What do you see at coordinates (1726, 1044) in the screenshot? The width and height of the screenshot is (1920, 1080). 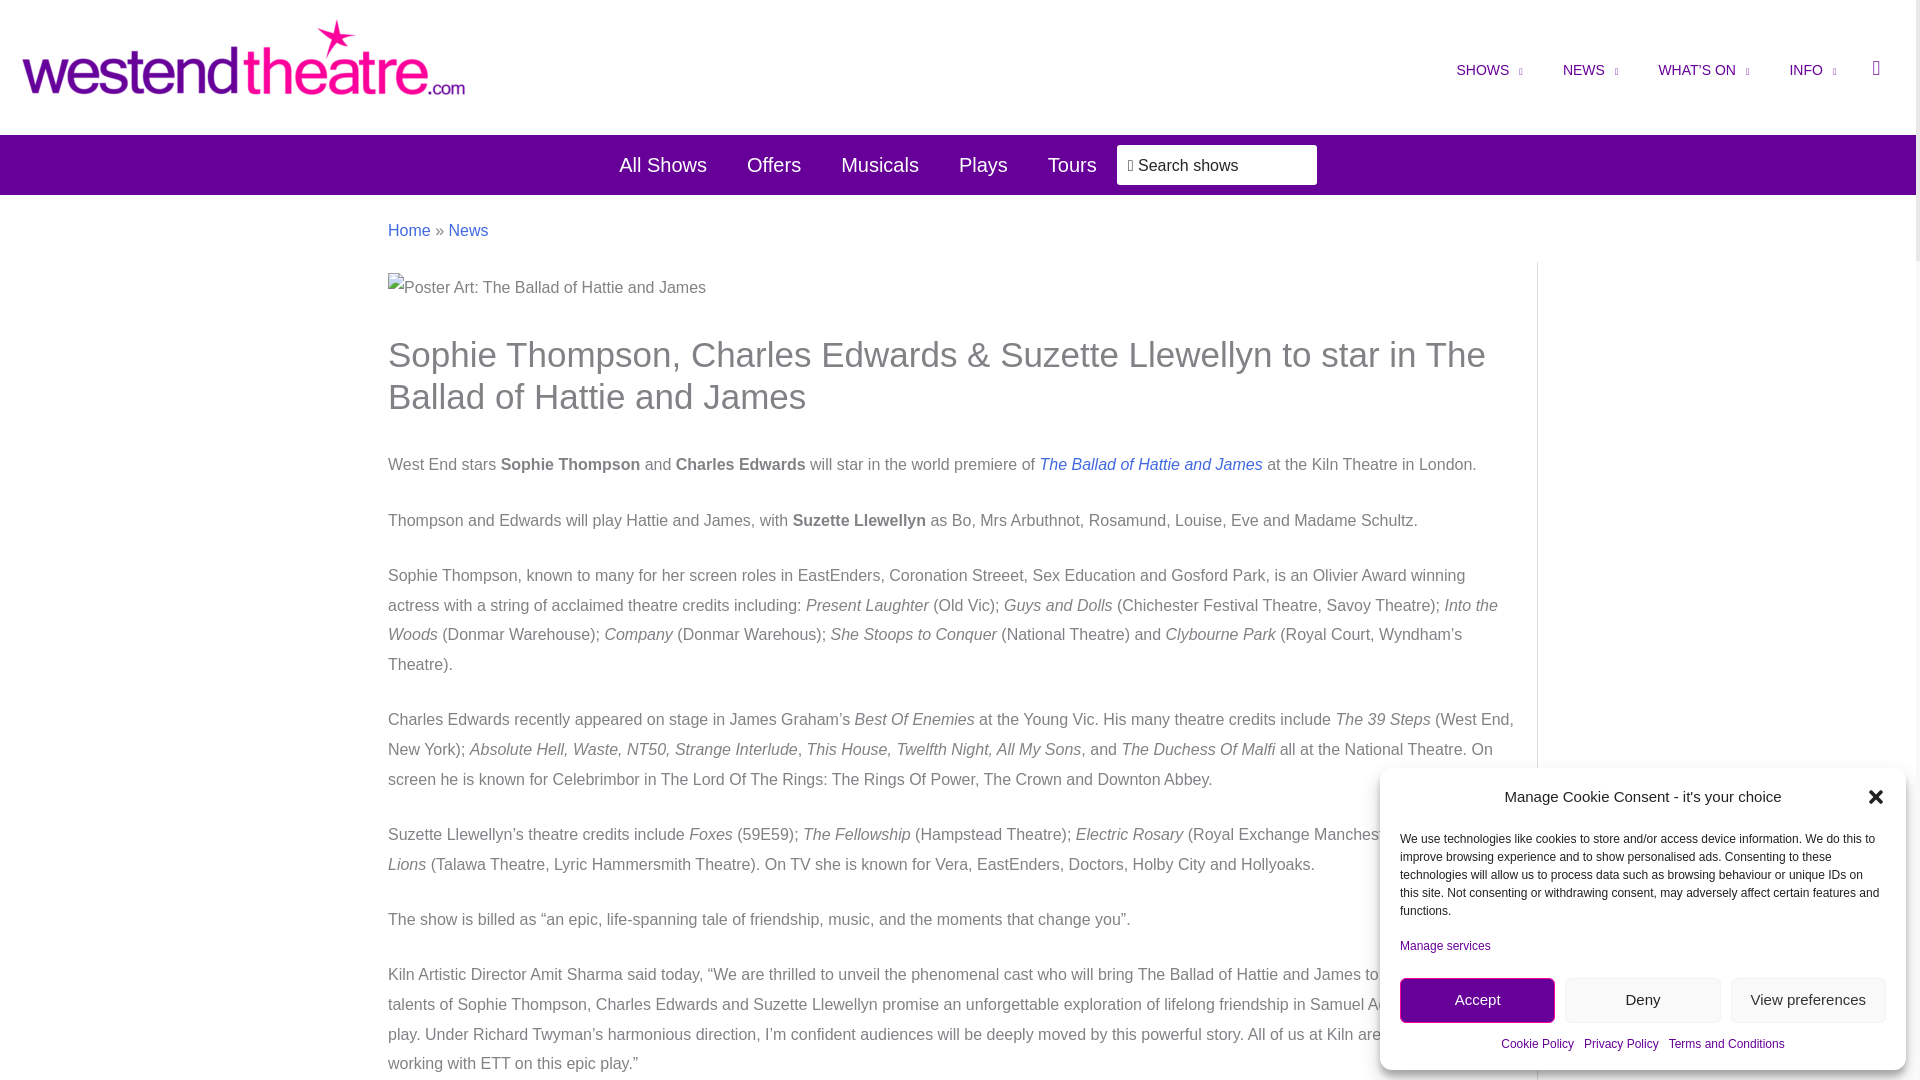 I see `Terms and Conditions` at bounding box center [1726, 1044].